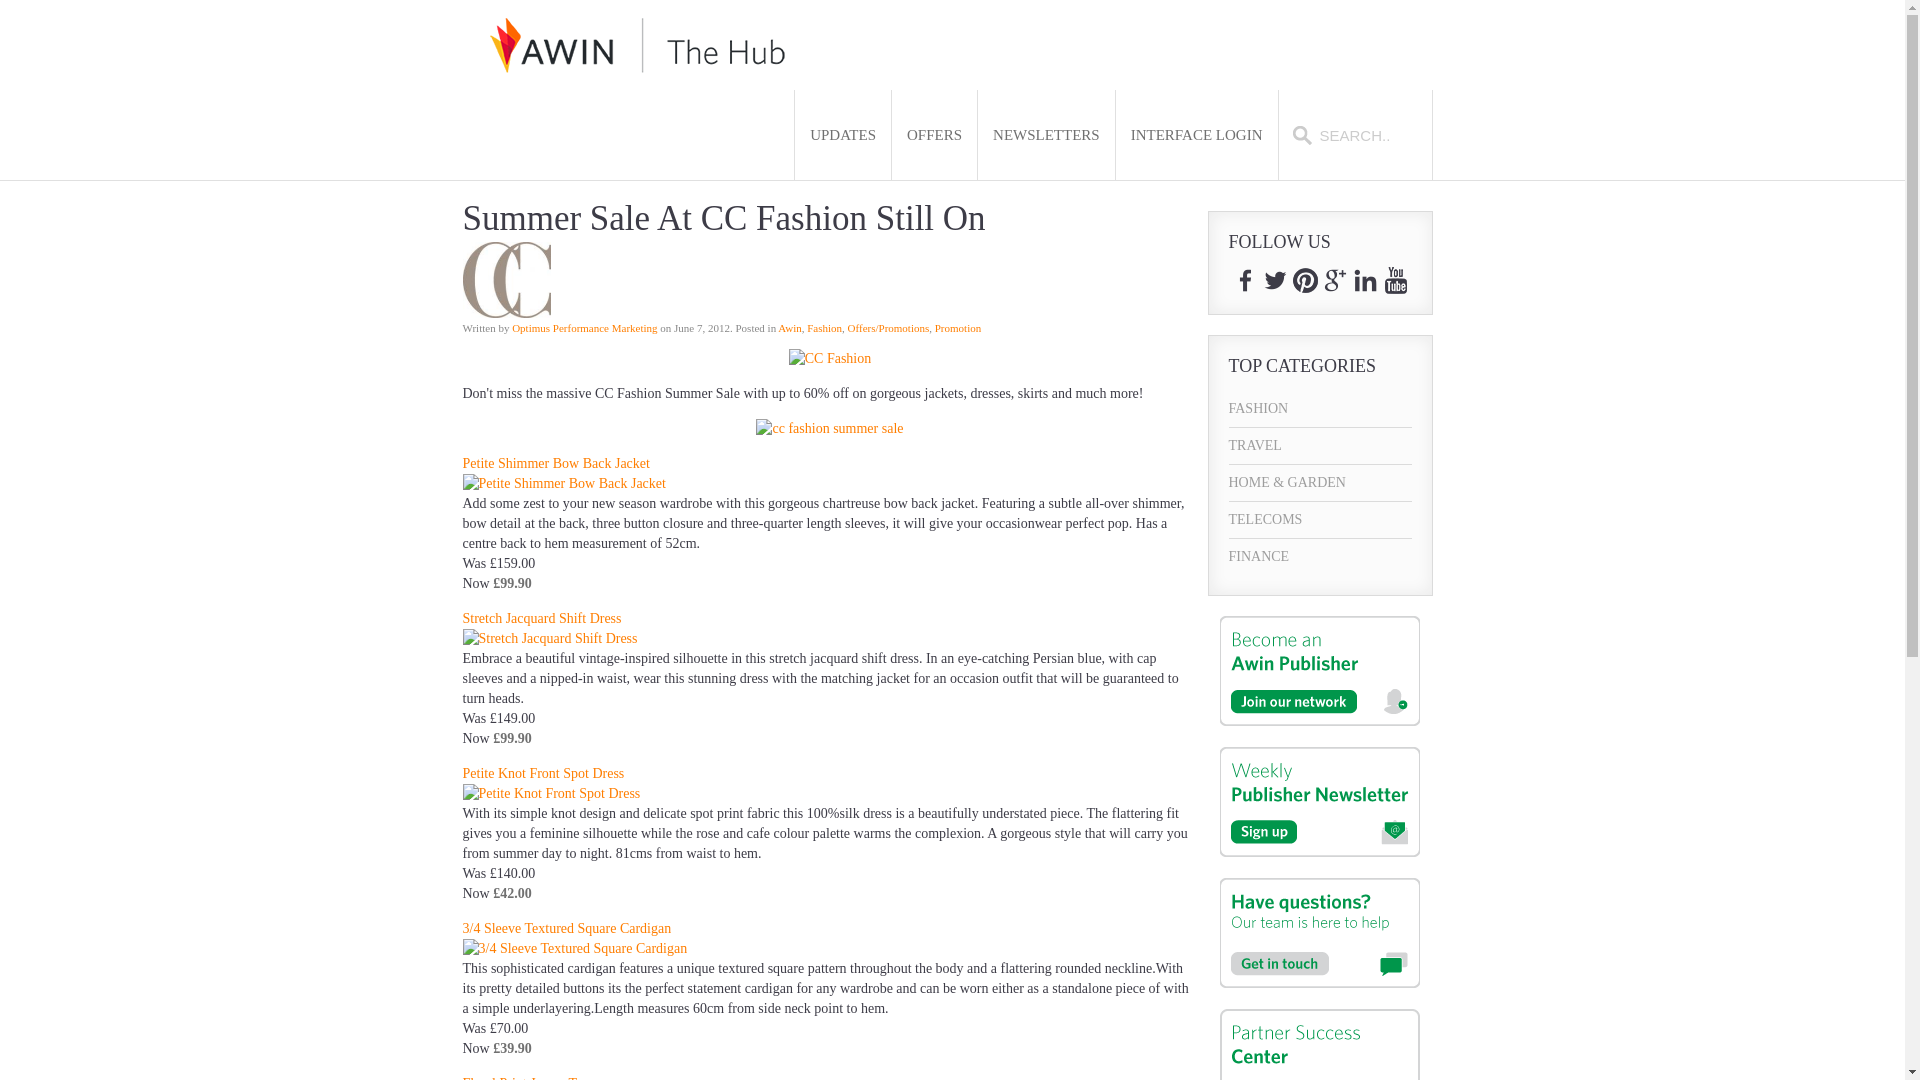  I want to click on NEWSLETTERS, so click(1046, 135).